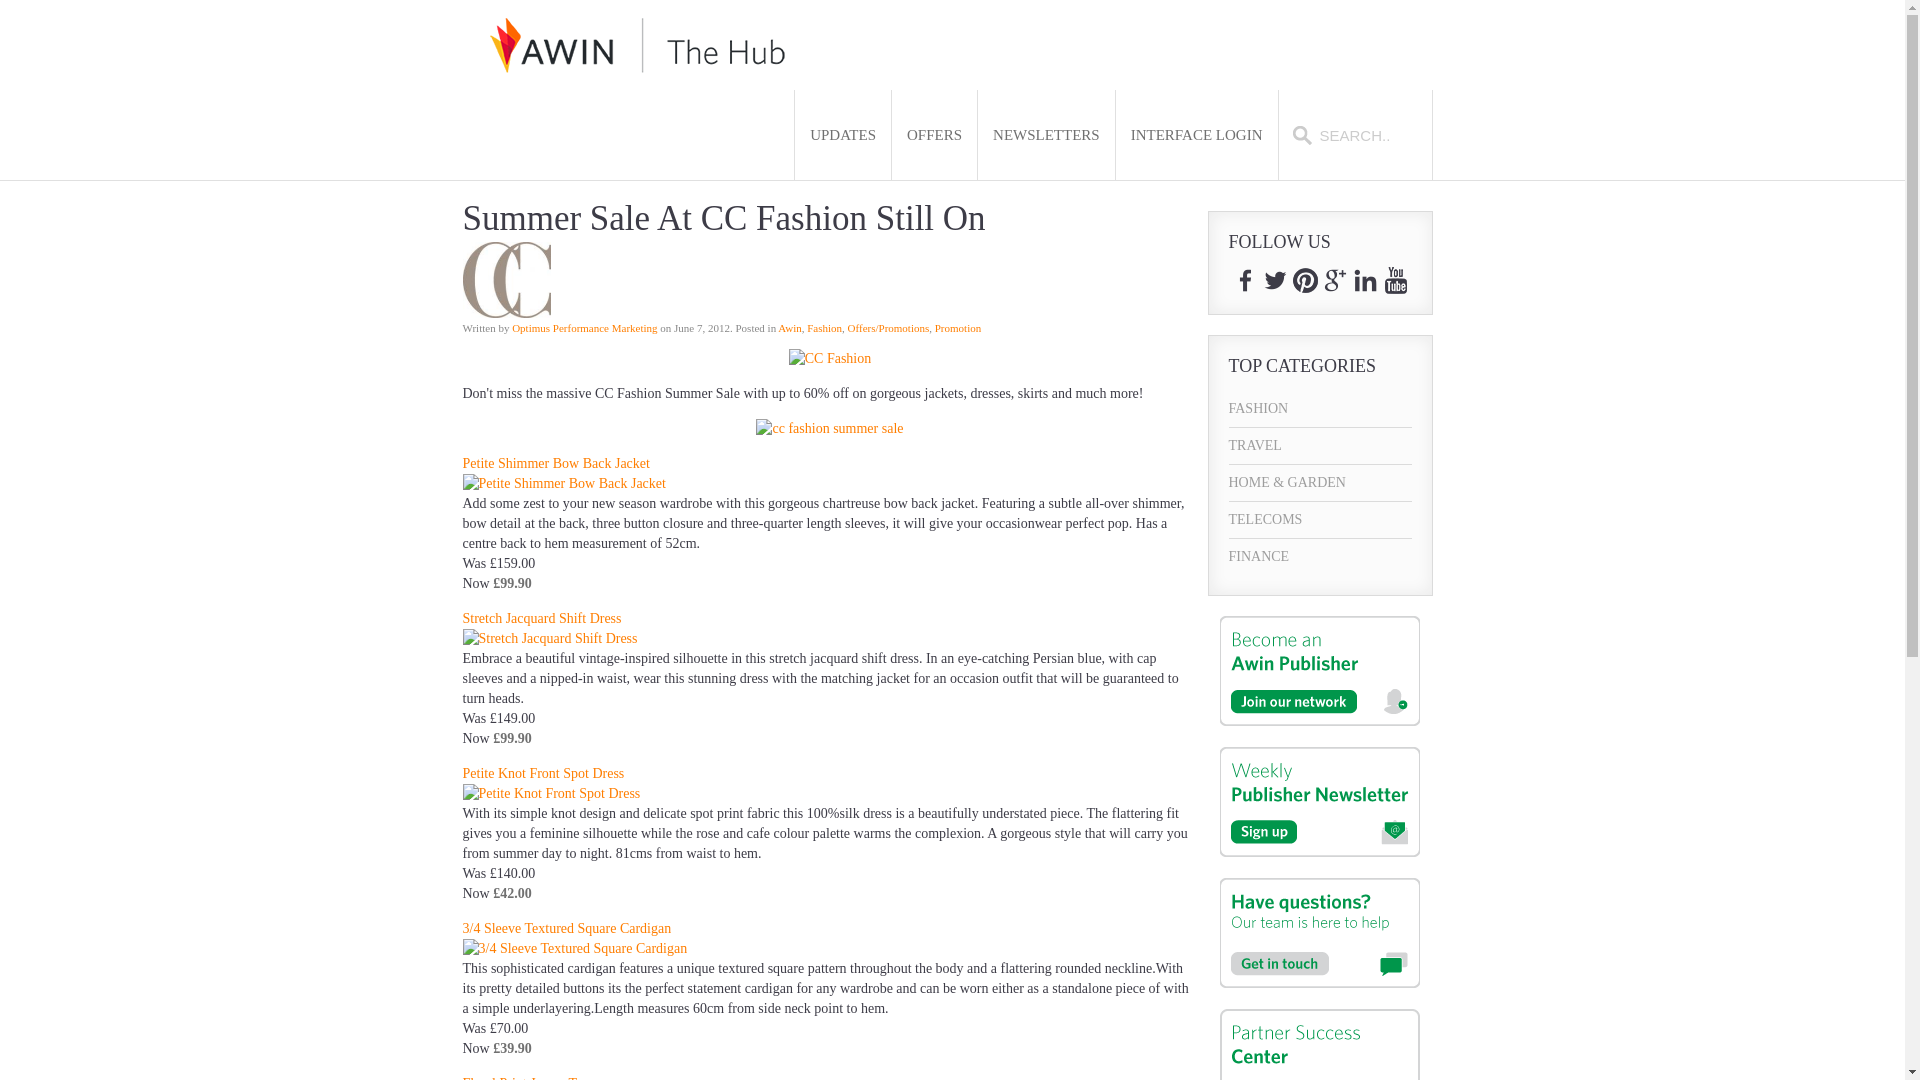  I want to click on NEWSLETTERS, so click(1046, 135).